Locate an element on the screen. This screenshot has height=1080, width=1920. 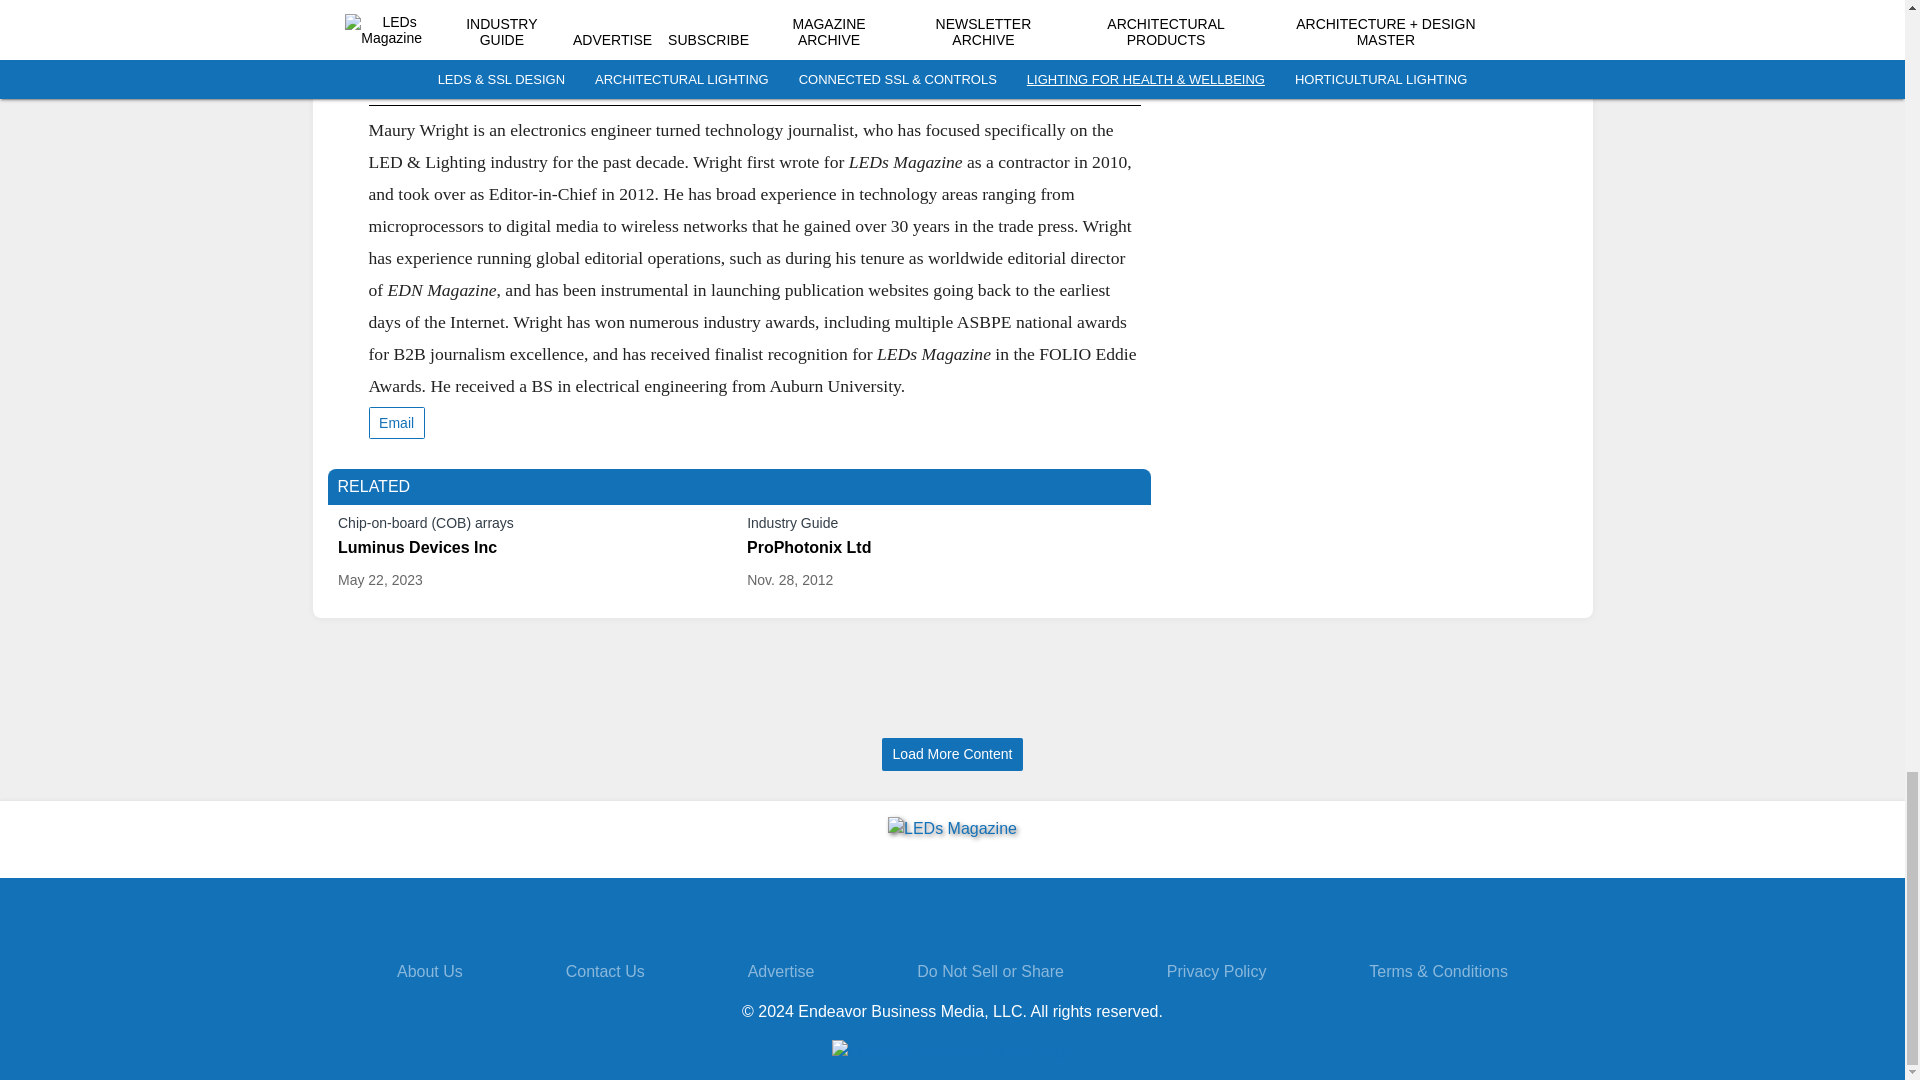
Email is located at coordinates (396, 423).